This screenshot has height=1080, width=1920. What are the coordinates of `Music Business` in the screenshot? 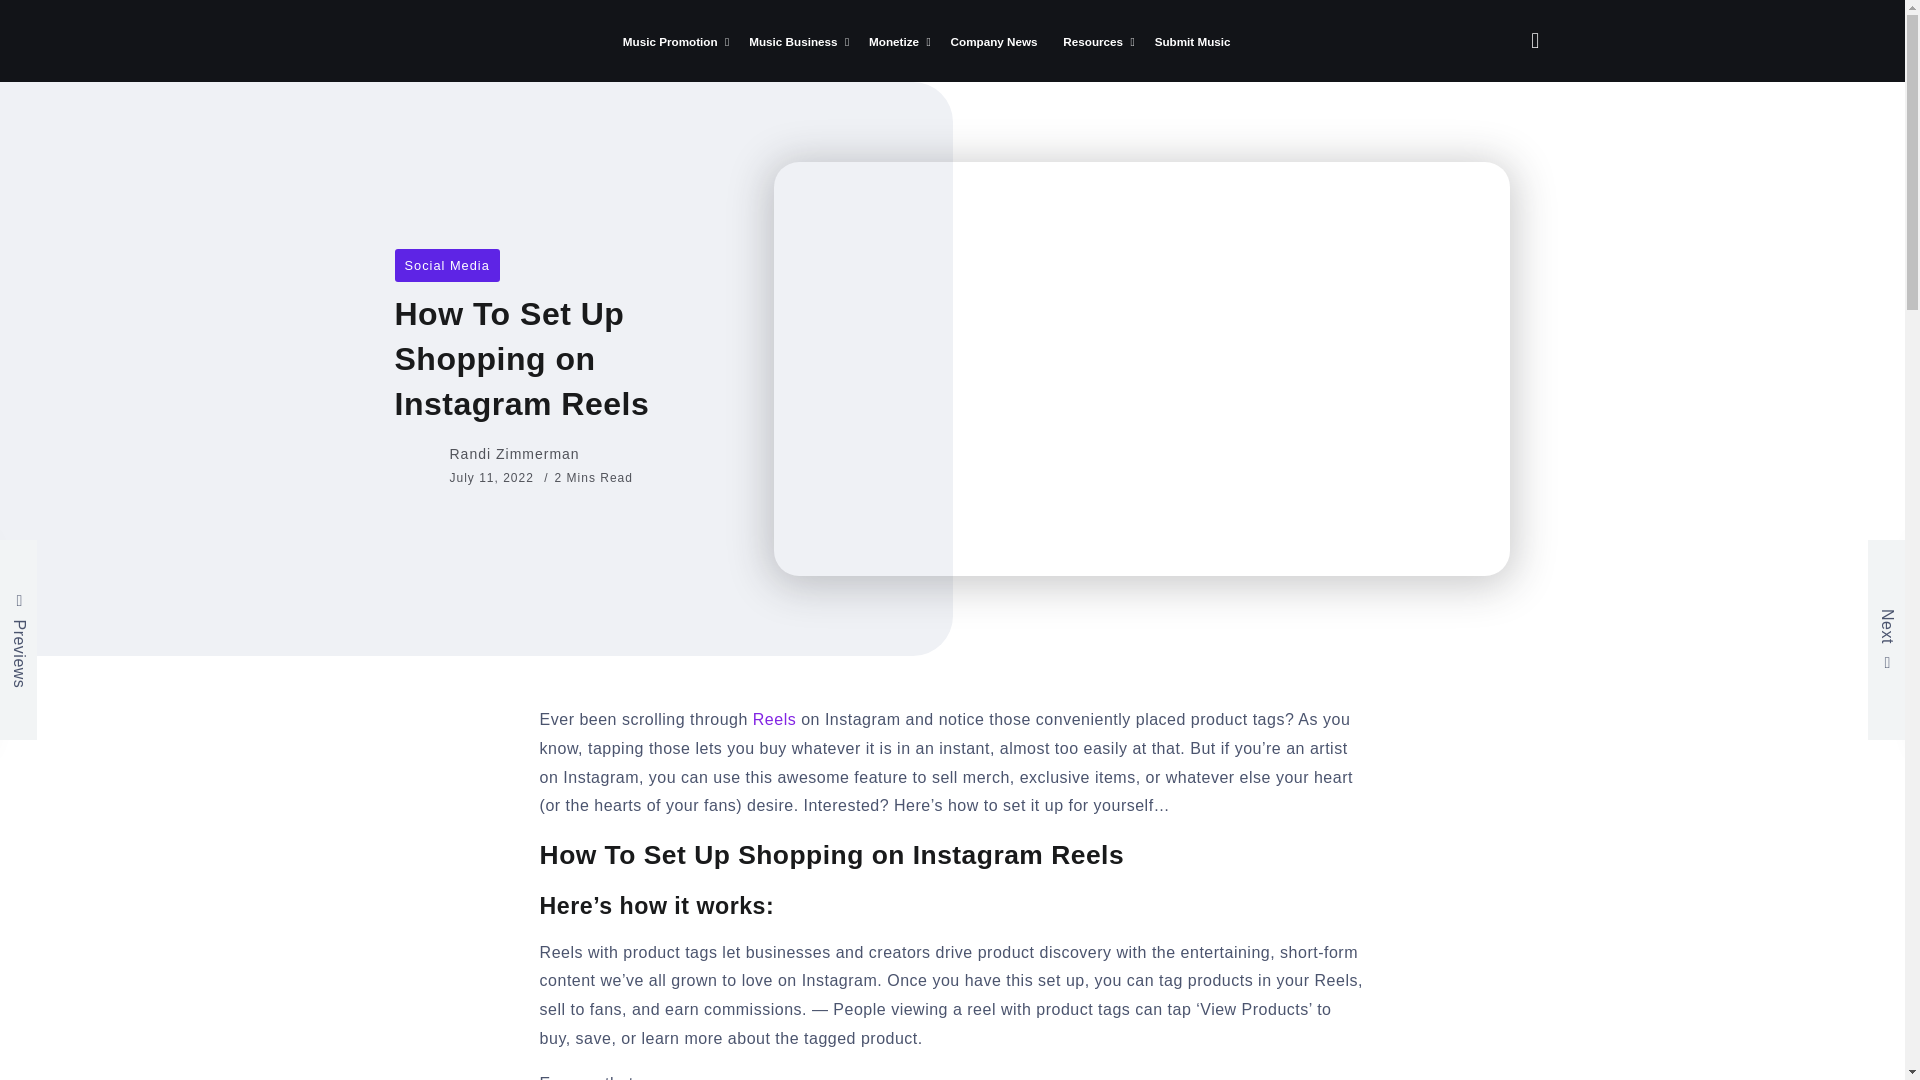 It's located at (797, 42).